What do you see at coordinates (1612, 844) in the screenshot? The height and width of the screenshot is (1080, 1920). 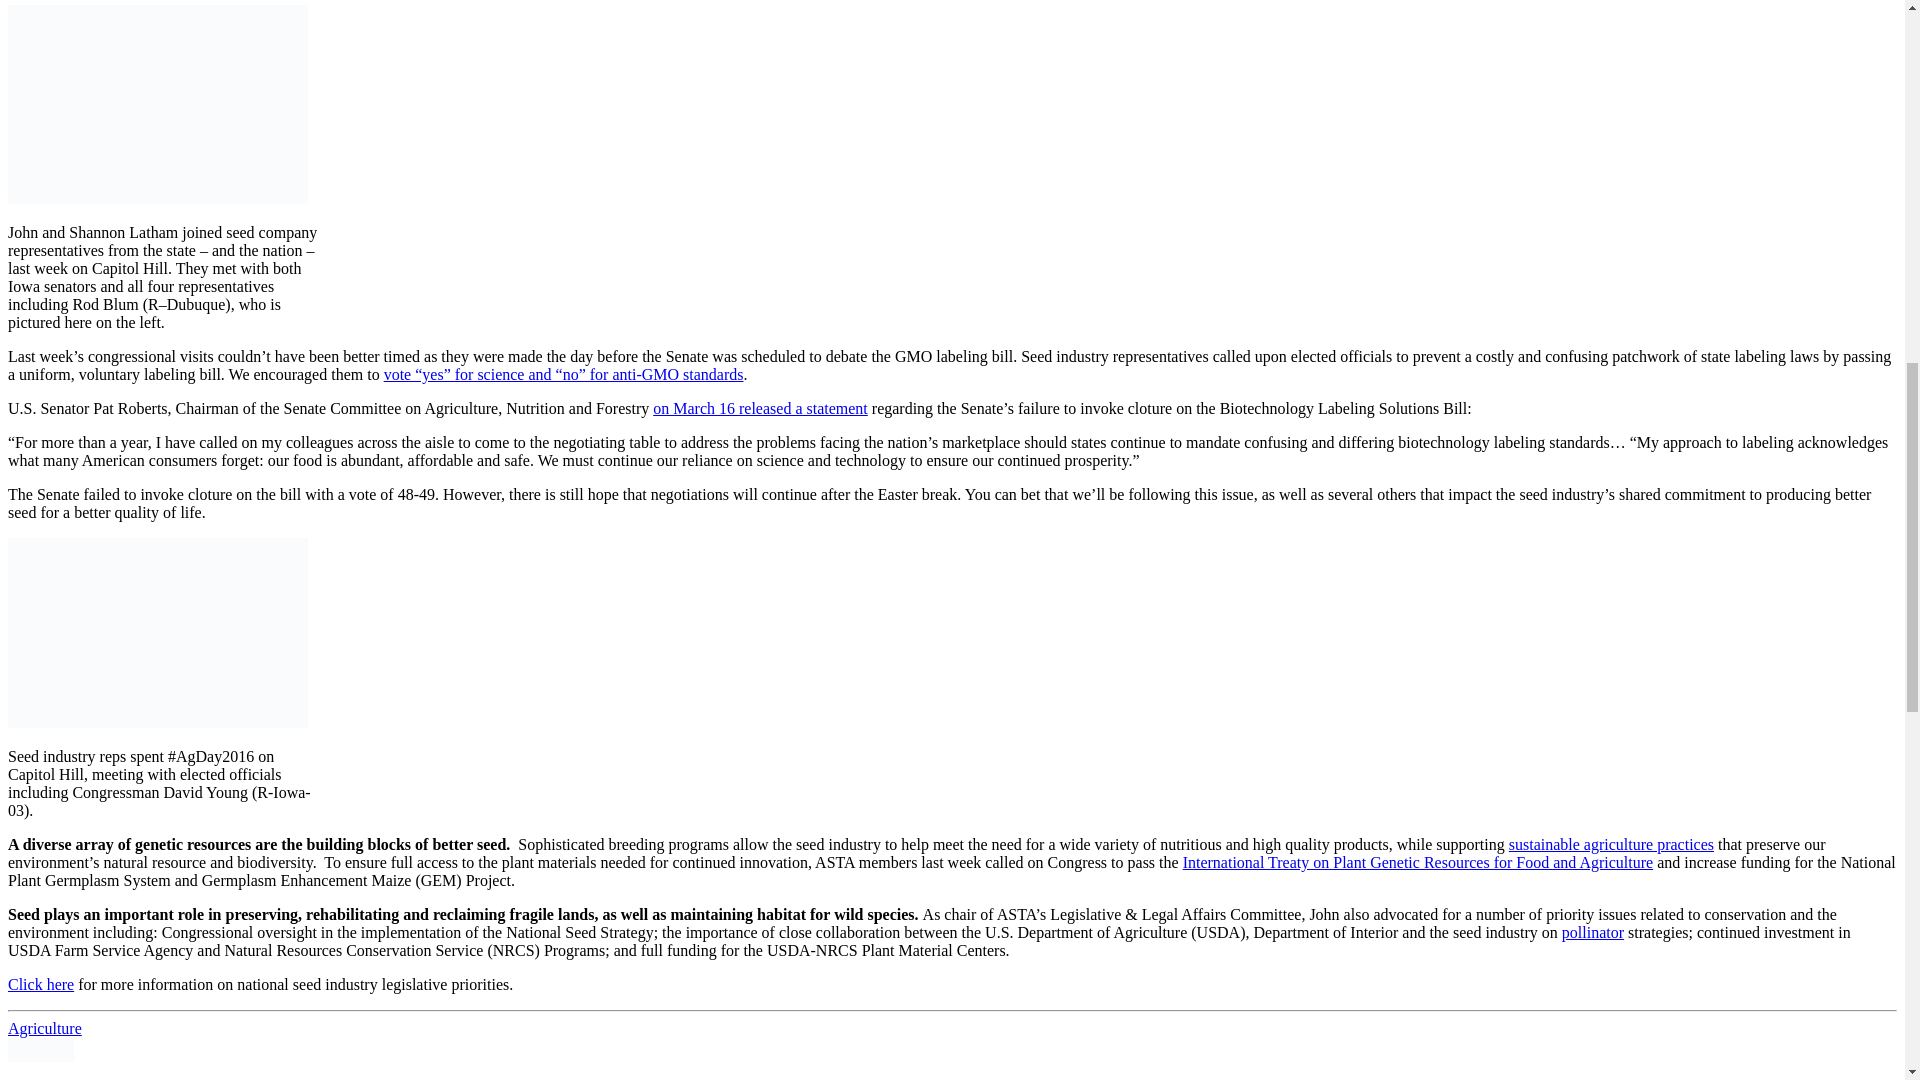 I see `sustainable agriculture practices` at bounding box center [1612, 844].